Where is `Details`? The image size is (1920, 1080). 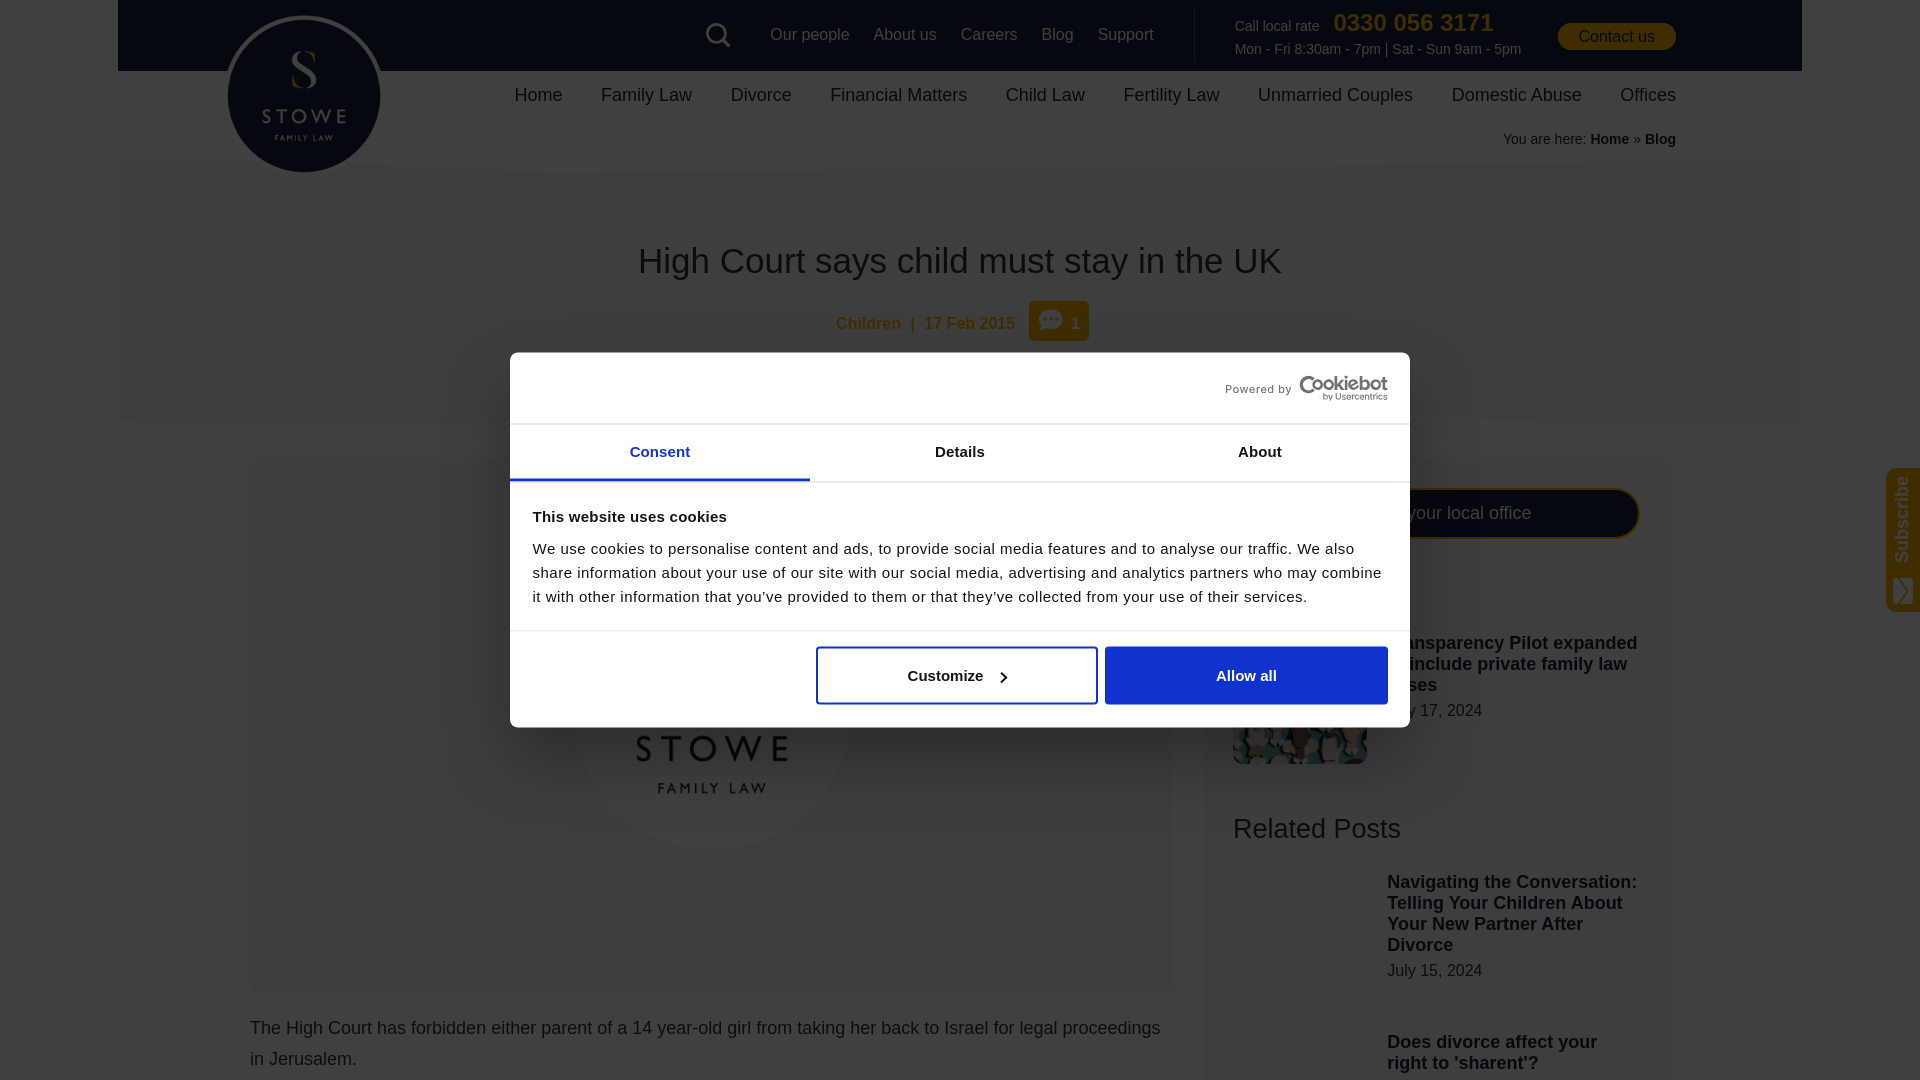 Details is located at coordinates (960, 452).